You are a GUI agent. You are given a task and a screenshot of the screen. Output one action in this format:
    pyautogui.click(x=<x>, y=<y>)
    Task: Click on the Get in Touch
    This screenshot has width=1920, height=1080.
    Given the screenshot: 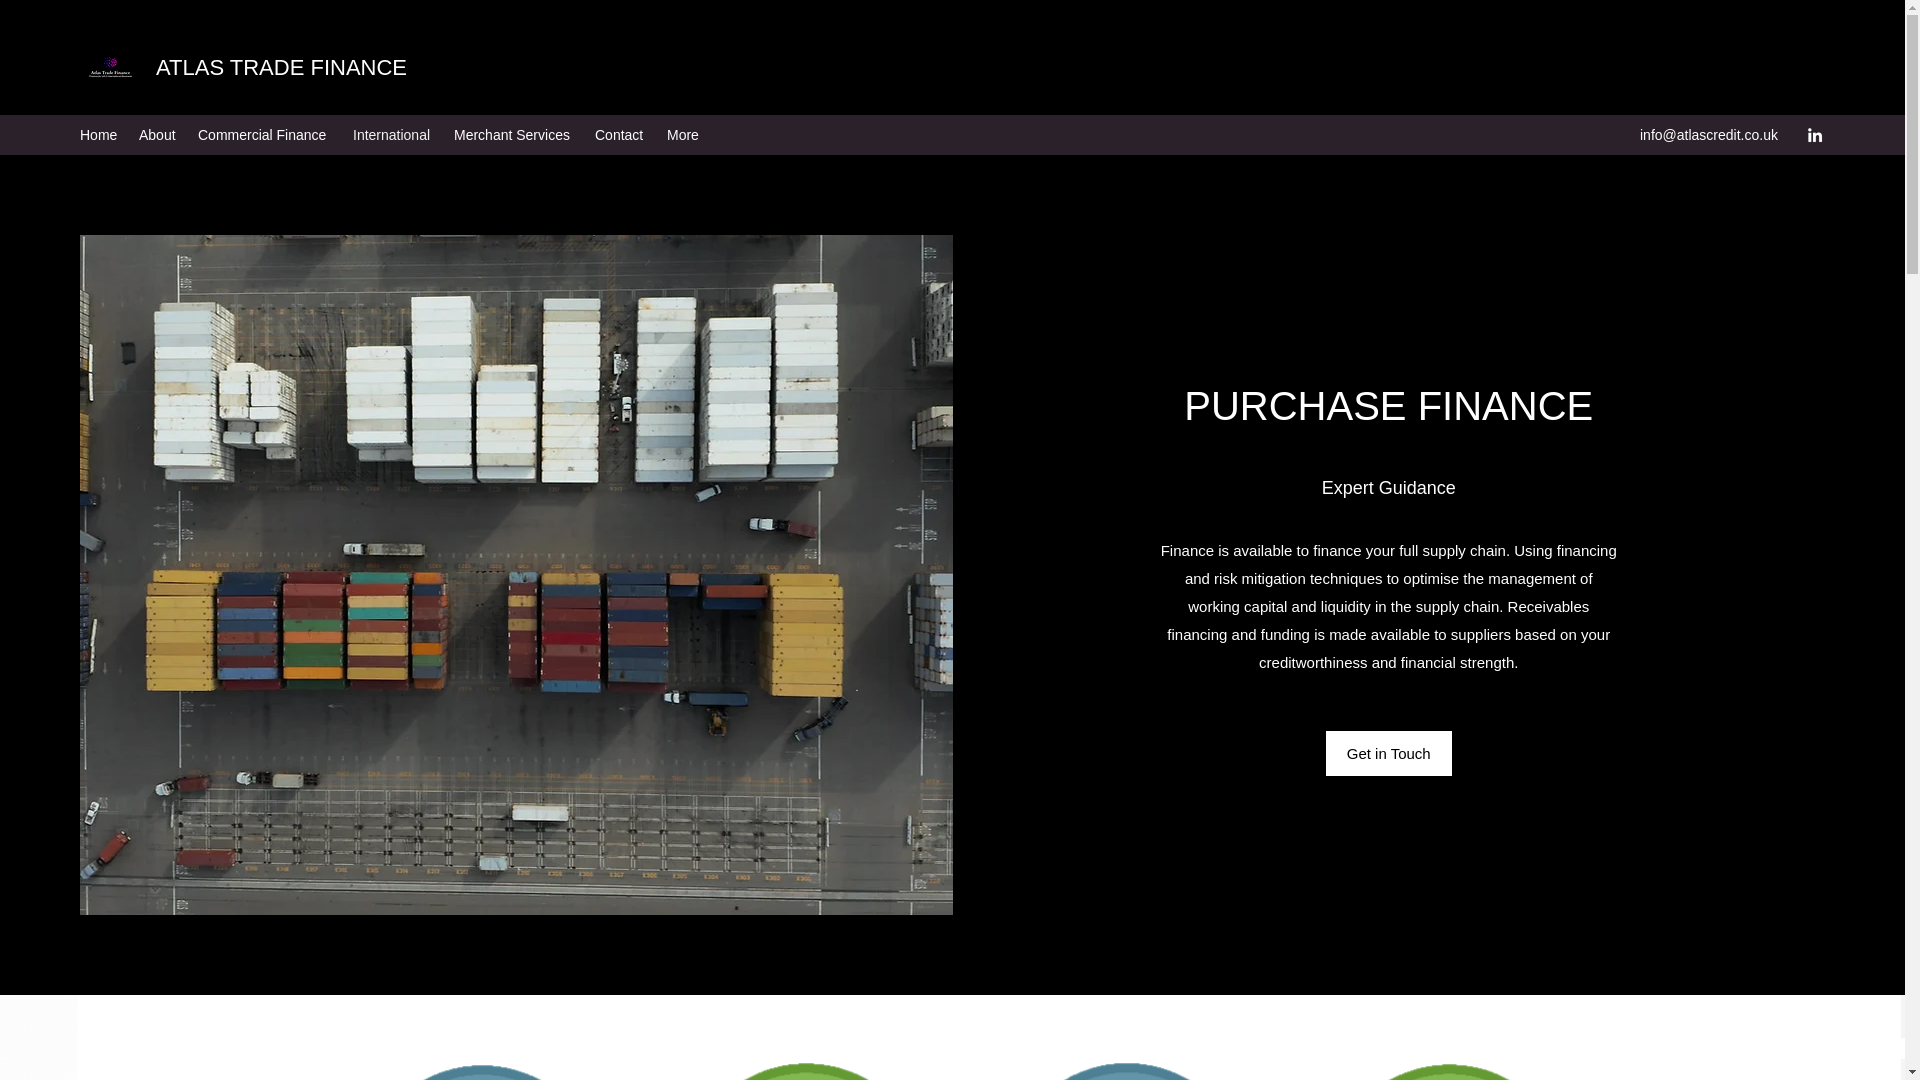 What is the action you would take?
    pyautogui.click(x=1388, y=754)
    